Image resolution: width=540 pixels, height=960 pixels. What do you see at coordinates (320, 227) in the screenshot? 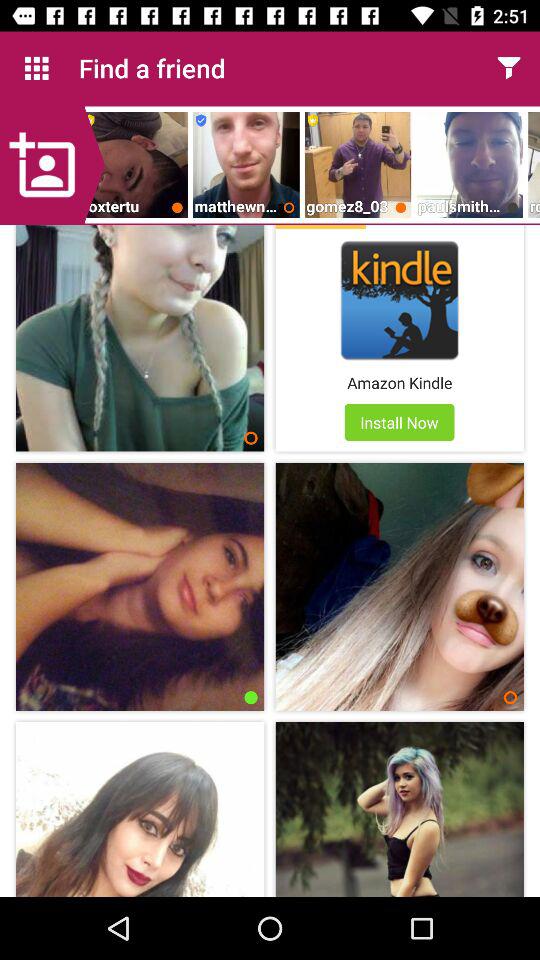
I see `flip to the sponsored app` at bounding box center [320, 227].